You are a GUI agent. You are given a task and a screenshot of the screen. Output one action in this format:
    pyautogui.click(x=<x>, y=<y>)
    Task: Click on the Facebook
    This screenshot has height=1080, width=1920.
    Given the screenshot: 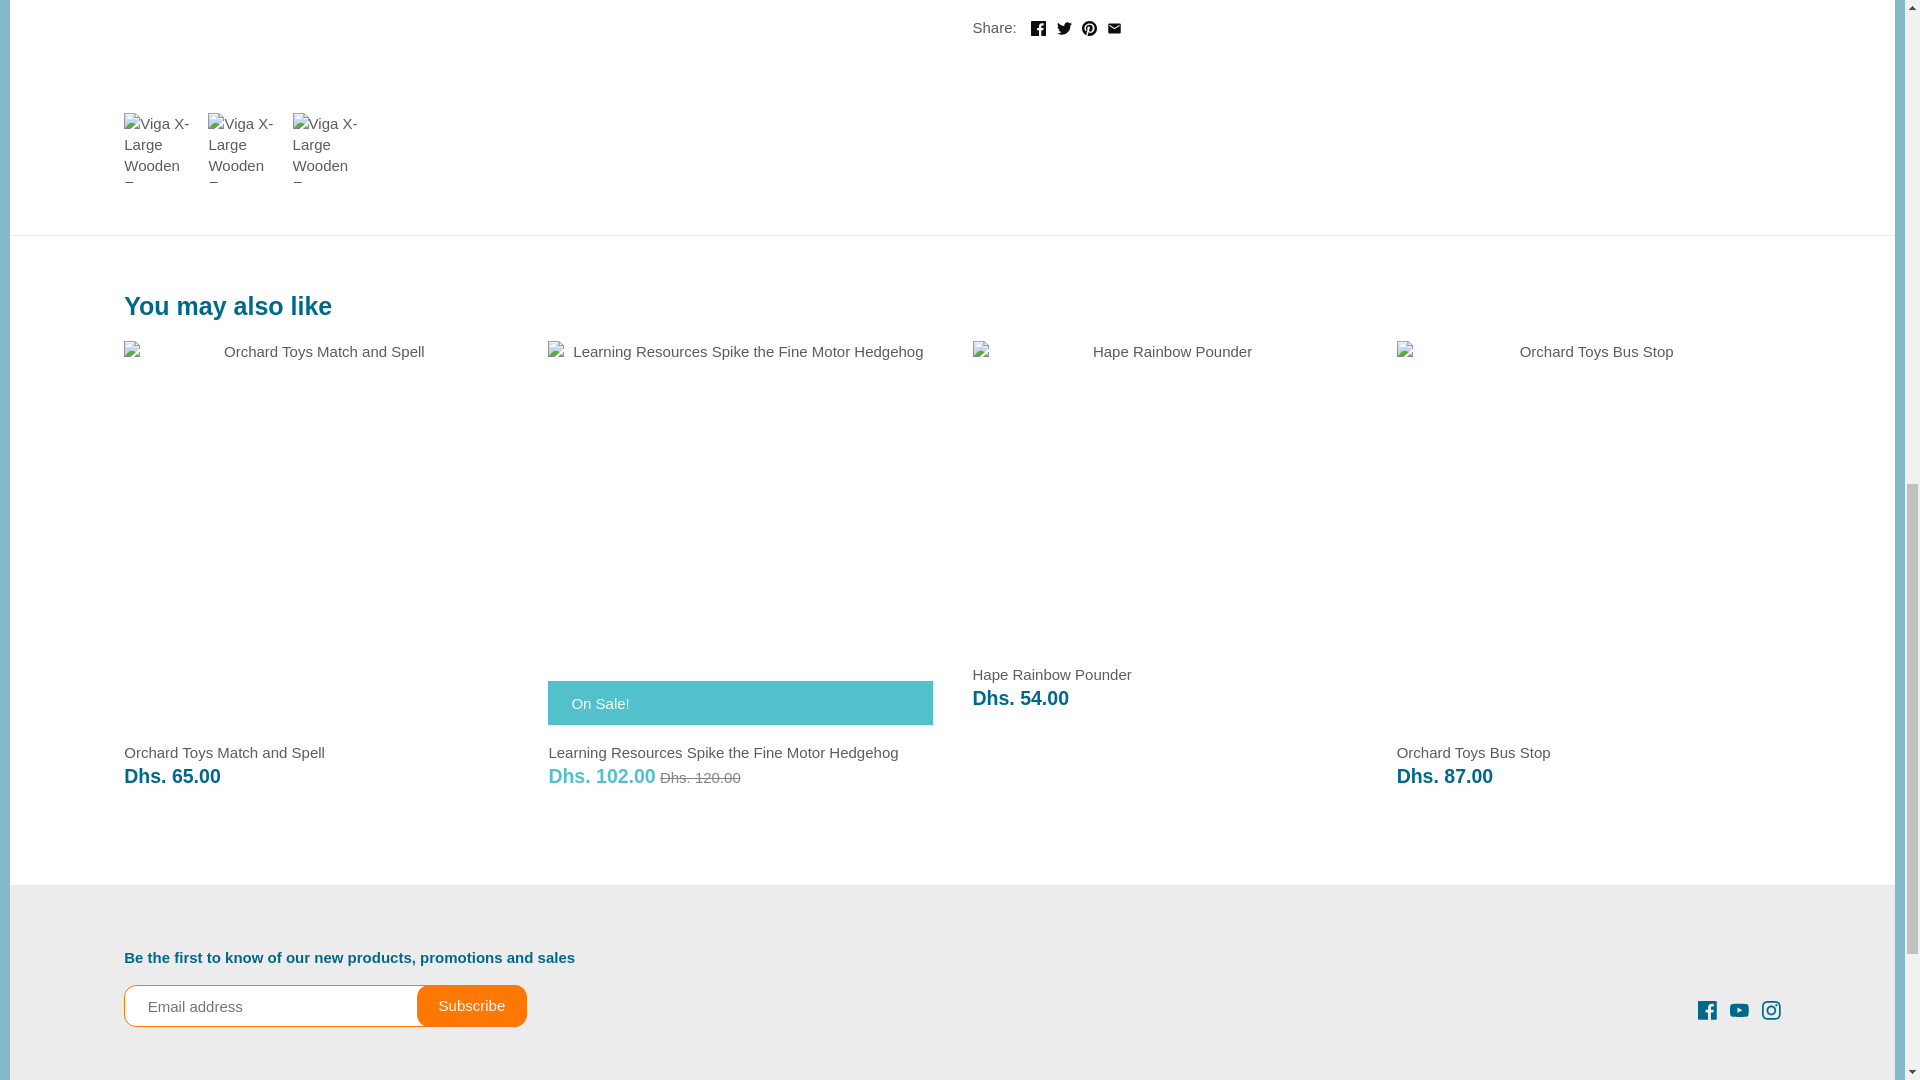 What is the action you would take?
    pyautogui.click(x=1038, y=28)
    